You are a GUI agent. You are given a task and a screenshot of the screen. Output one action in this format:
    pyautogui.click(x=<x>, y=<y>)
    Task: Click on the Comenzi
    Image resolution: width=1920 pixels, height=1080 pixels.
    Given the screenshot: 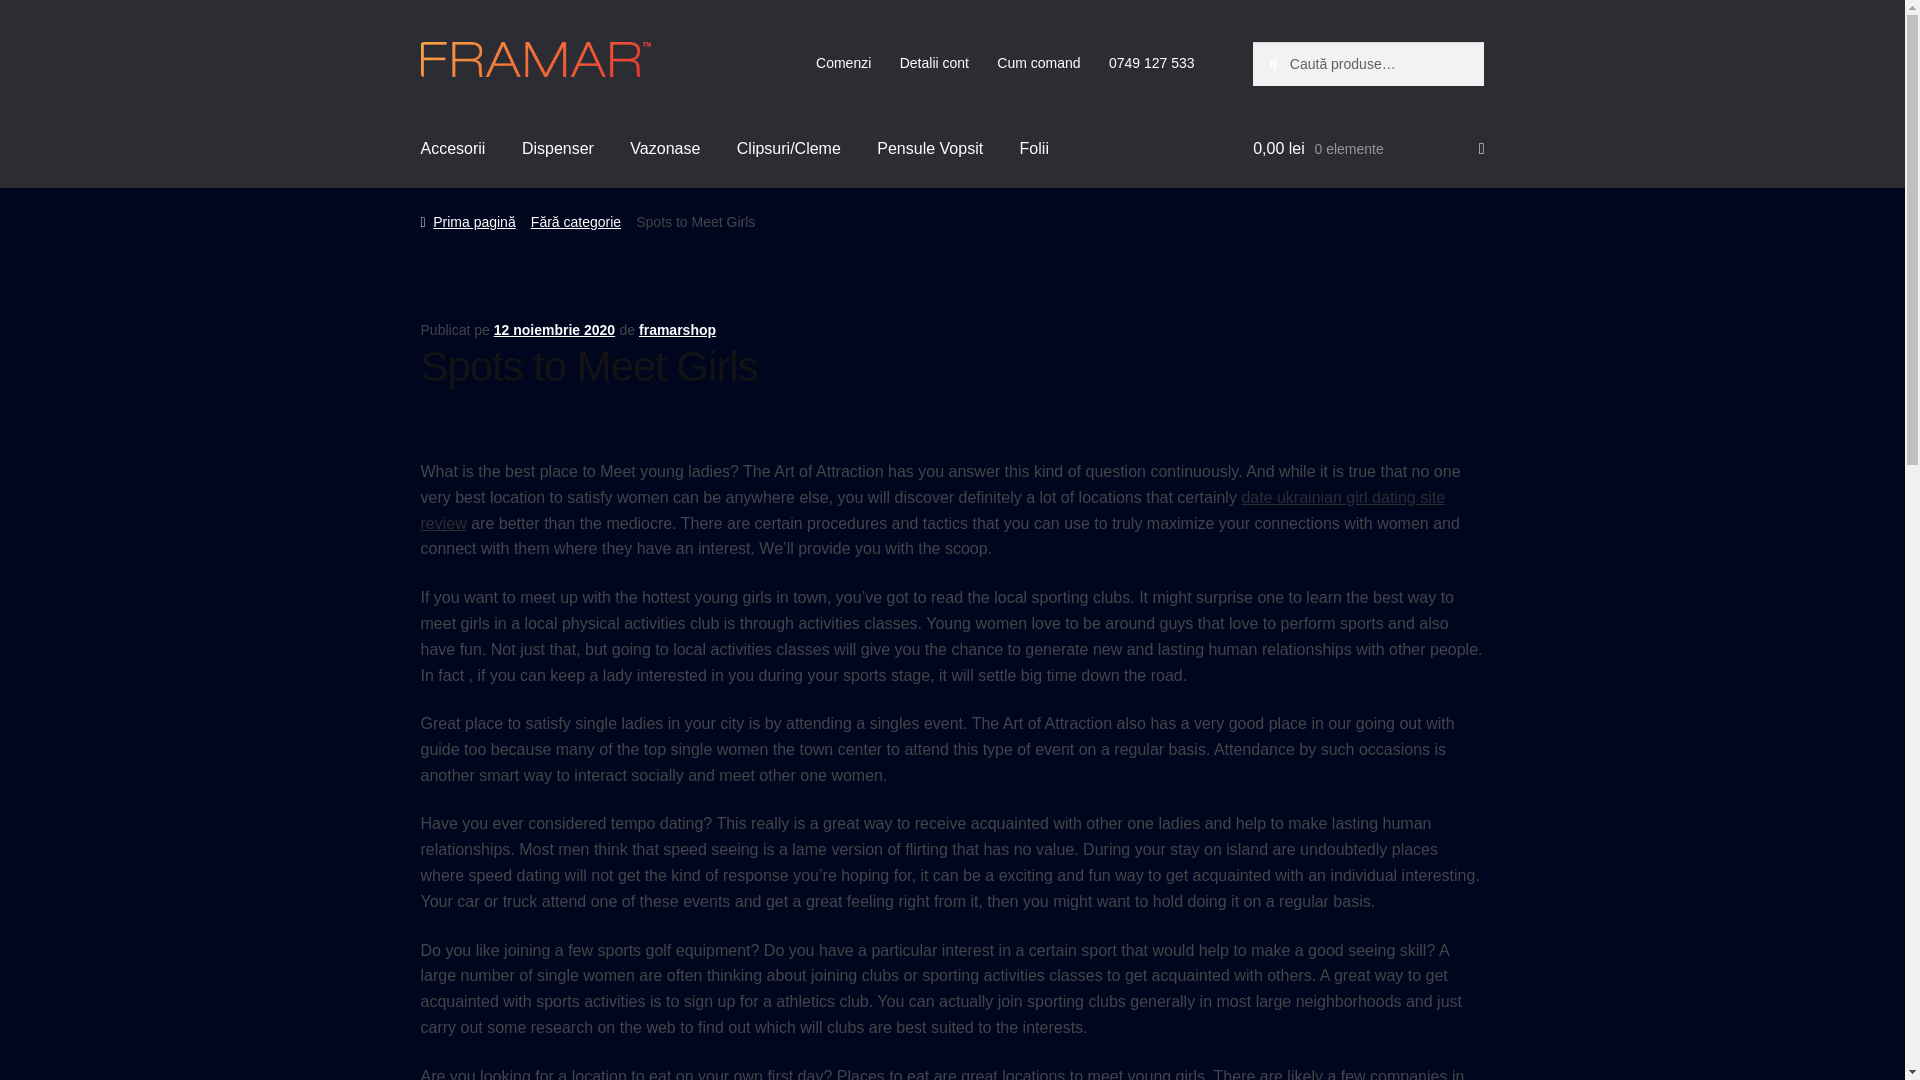 What is the action you would take?
    pyautogui.click(x=844, y=63)
    